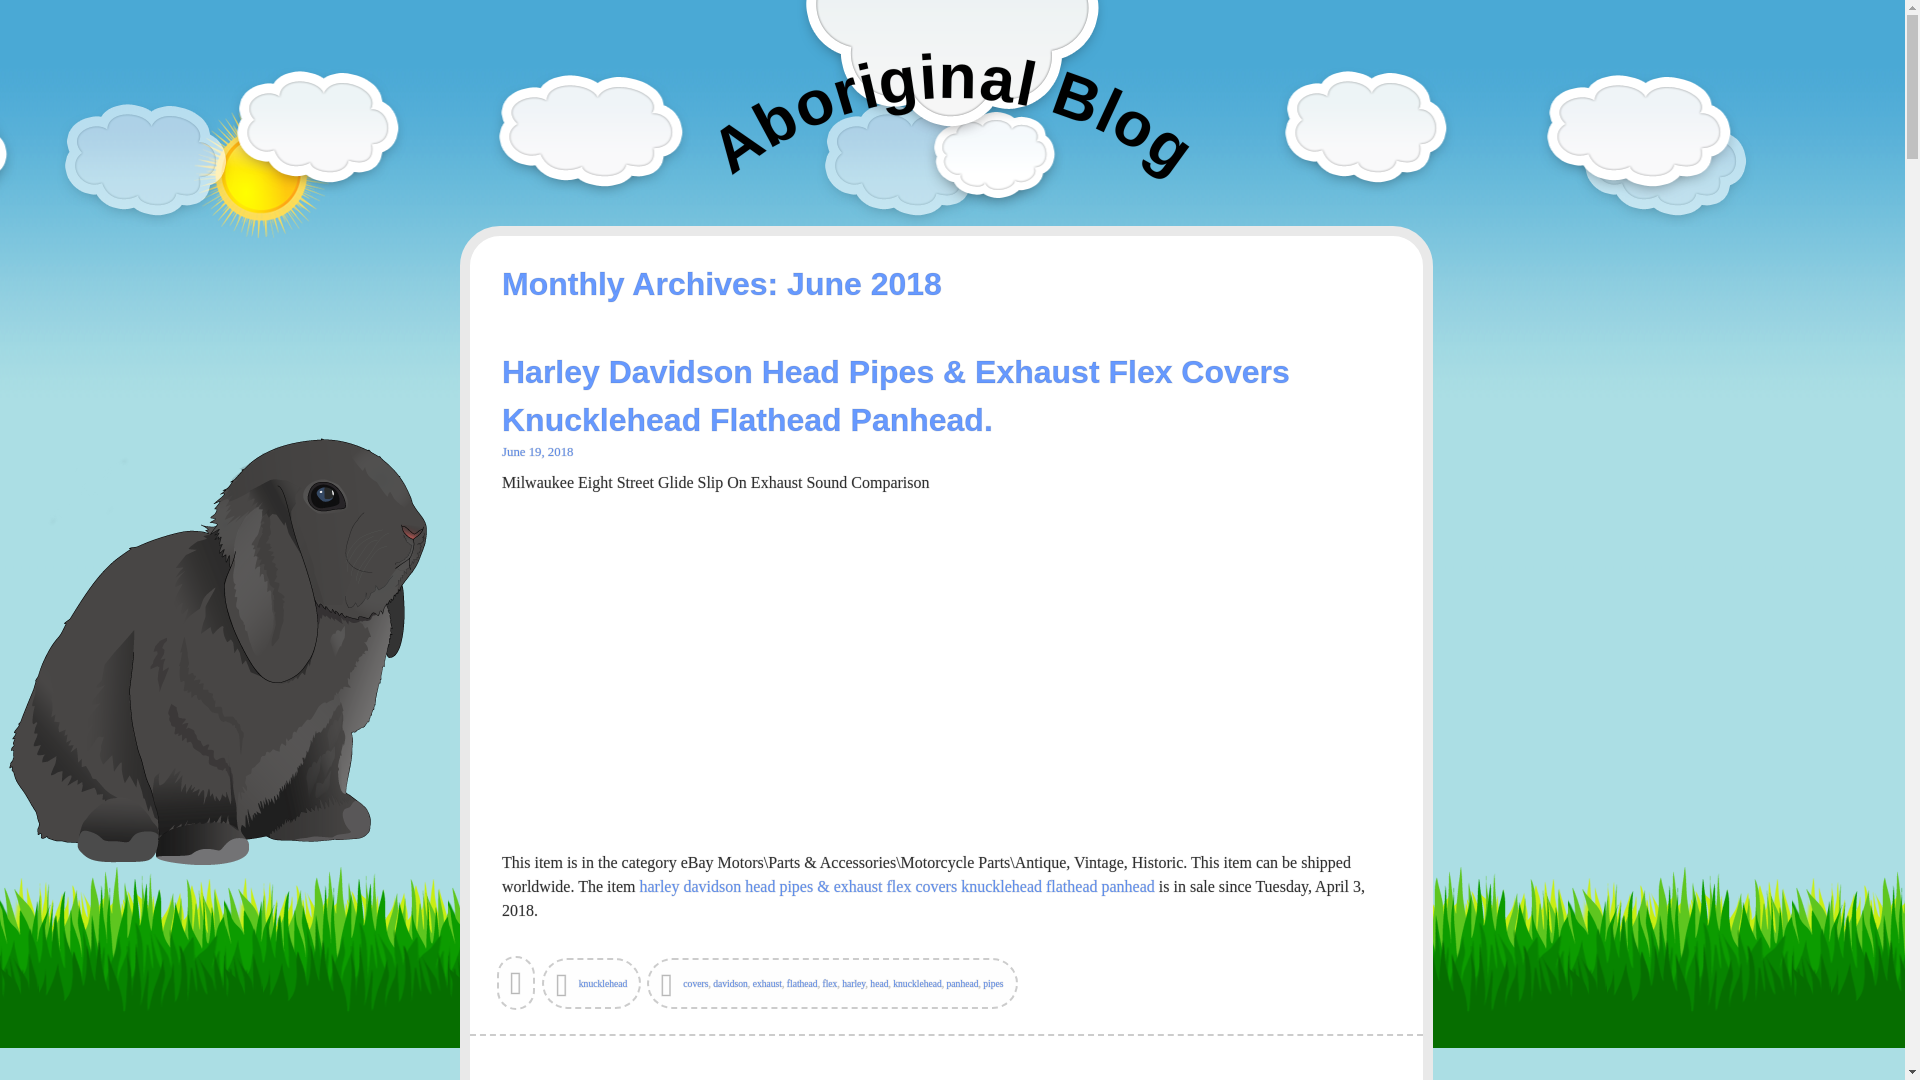 Image resolution: width=1920 pixels, height=1080 pixels. I want to click on flathead, so click(802, 984).